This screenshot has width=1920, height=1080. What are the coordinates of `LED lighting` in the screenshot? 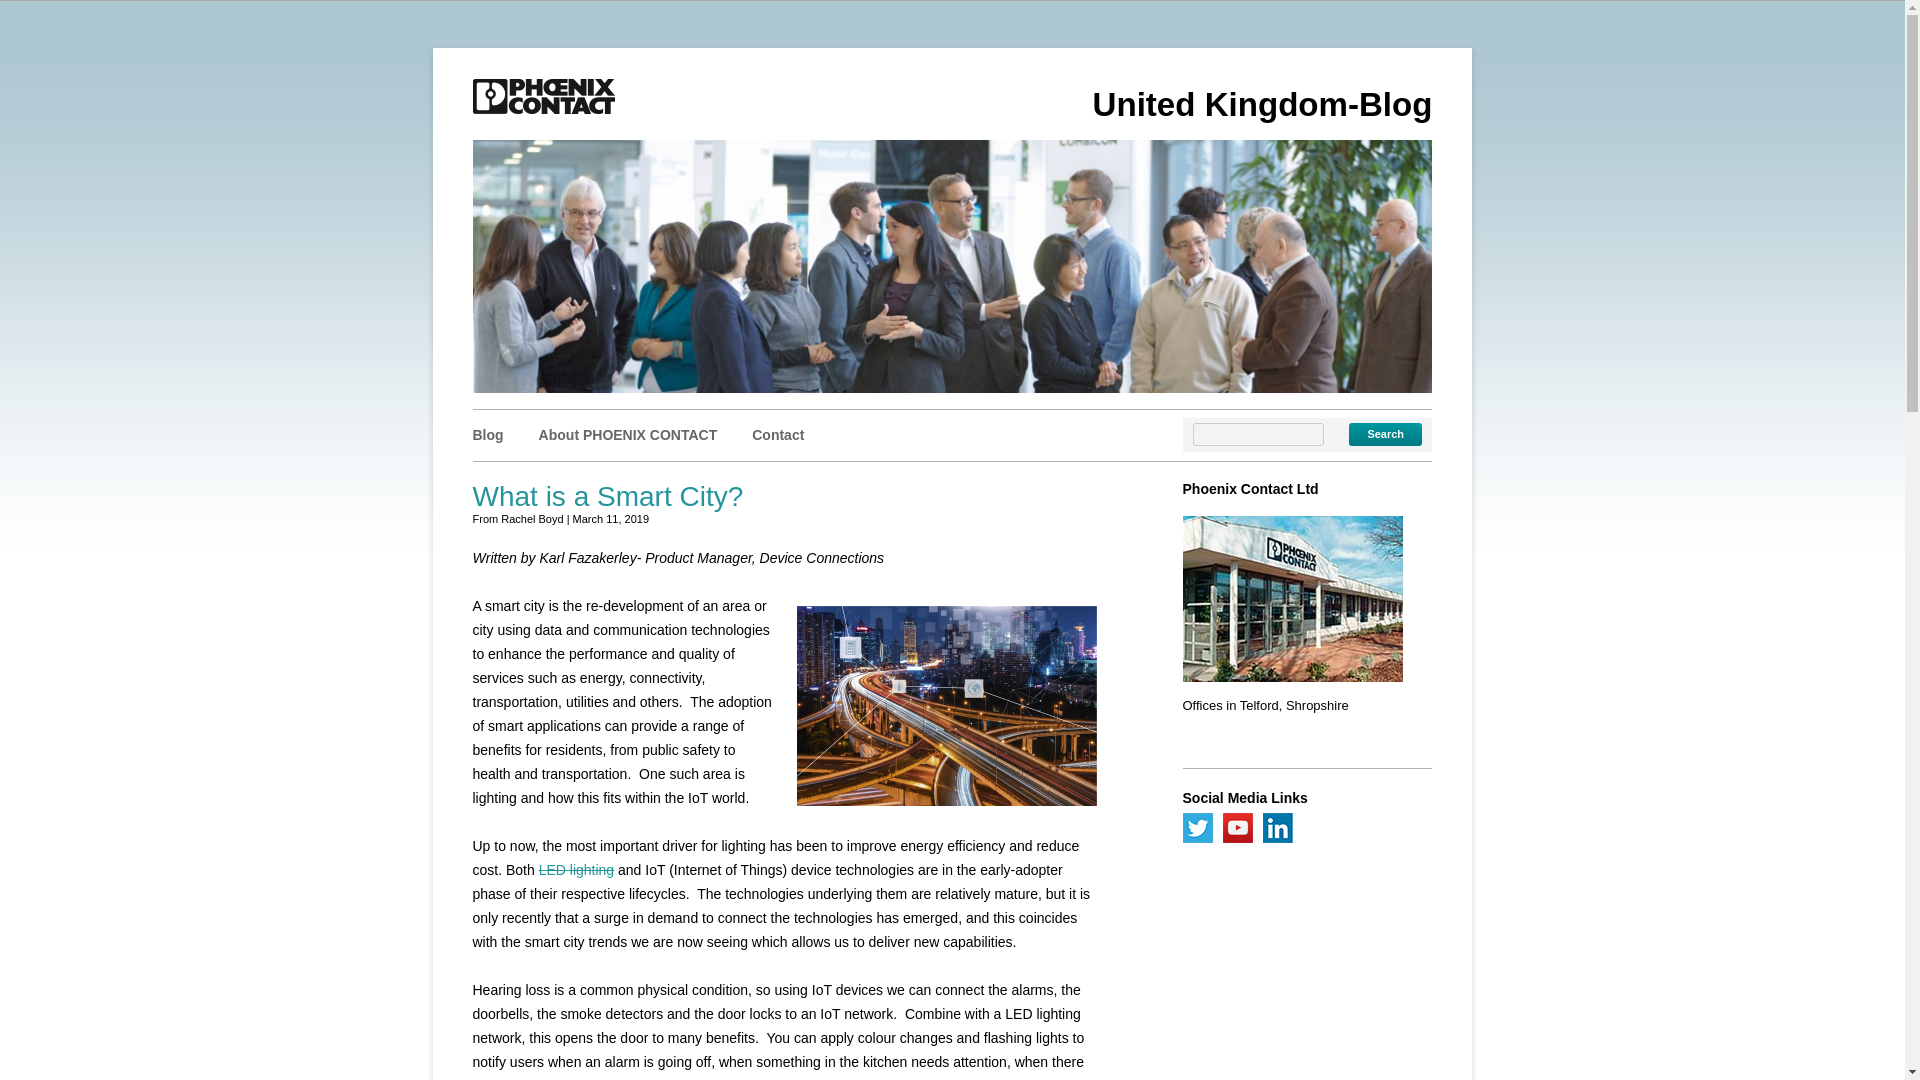 It's located at (576, 870).